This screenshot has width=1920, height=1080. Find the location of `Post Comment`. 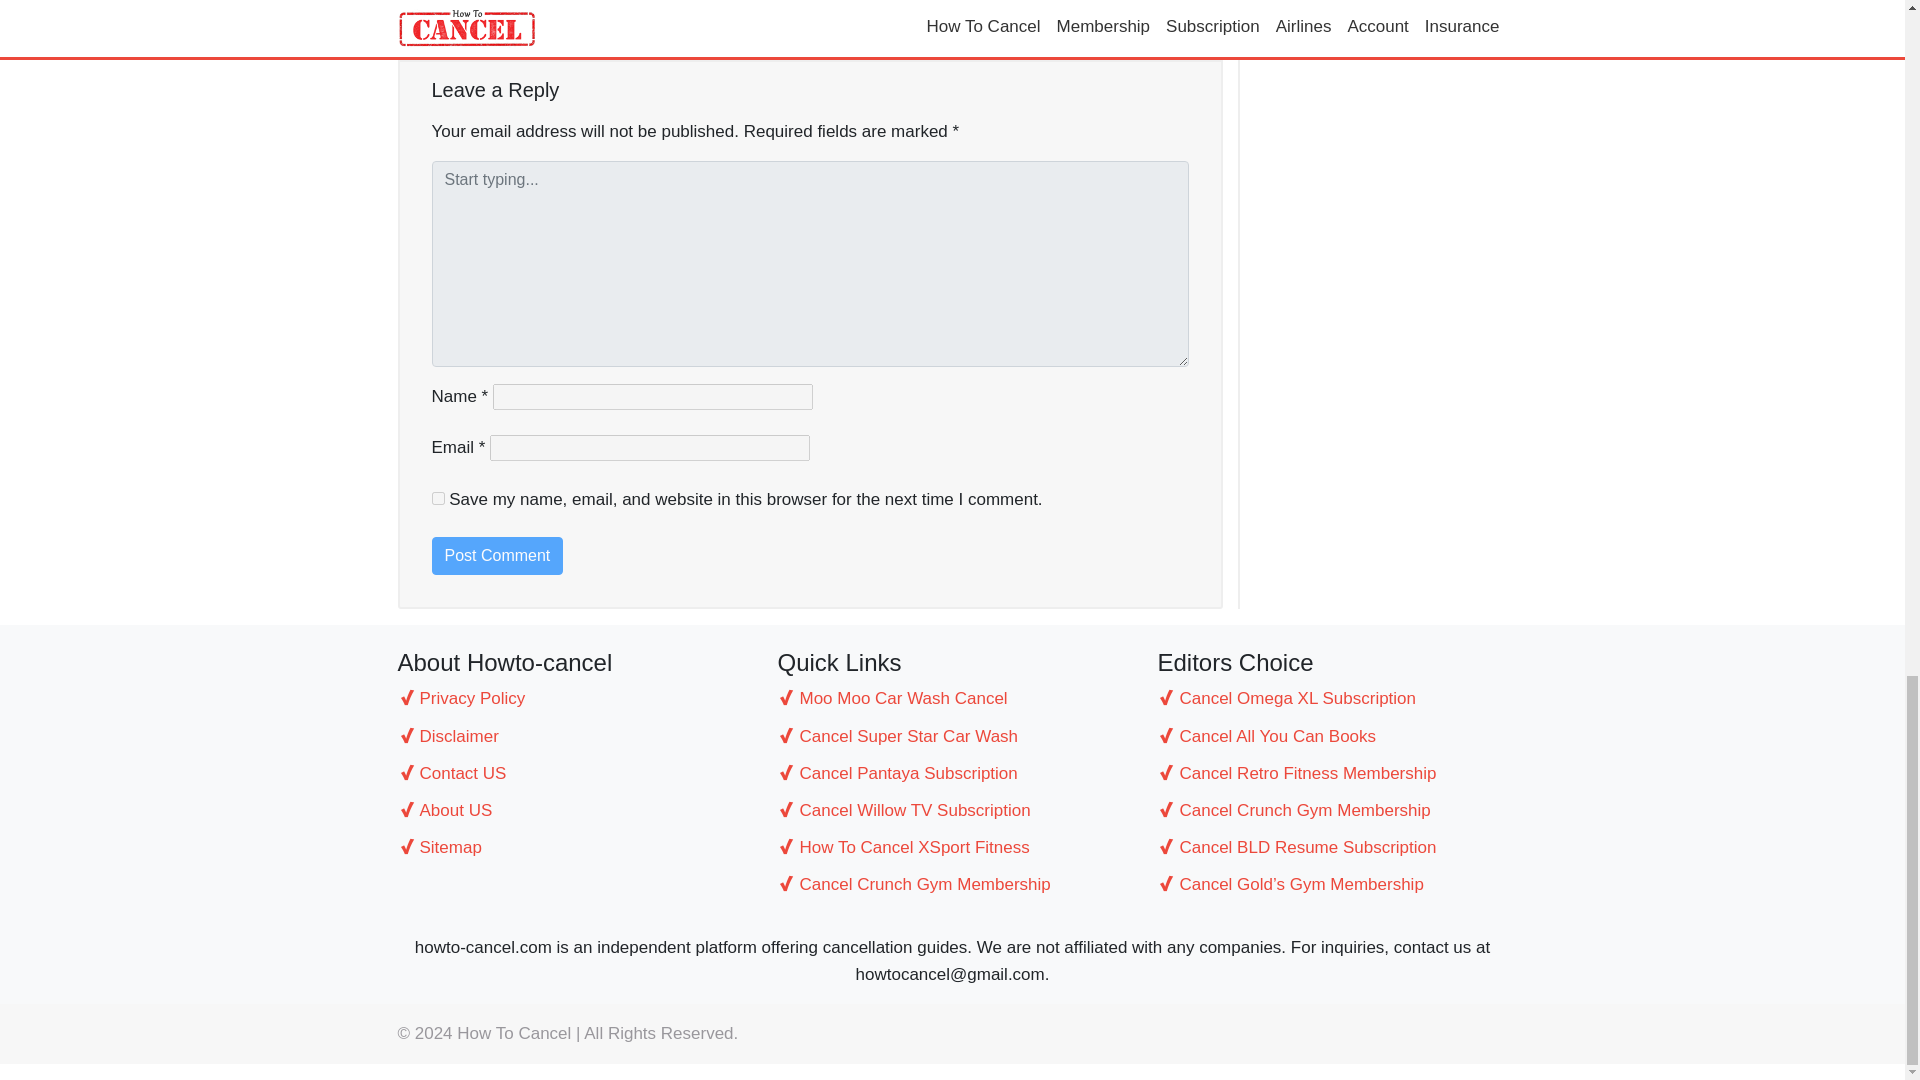

Post Comment is located at coordinates (498, 555).